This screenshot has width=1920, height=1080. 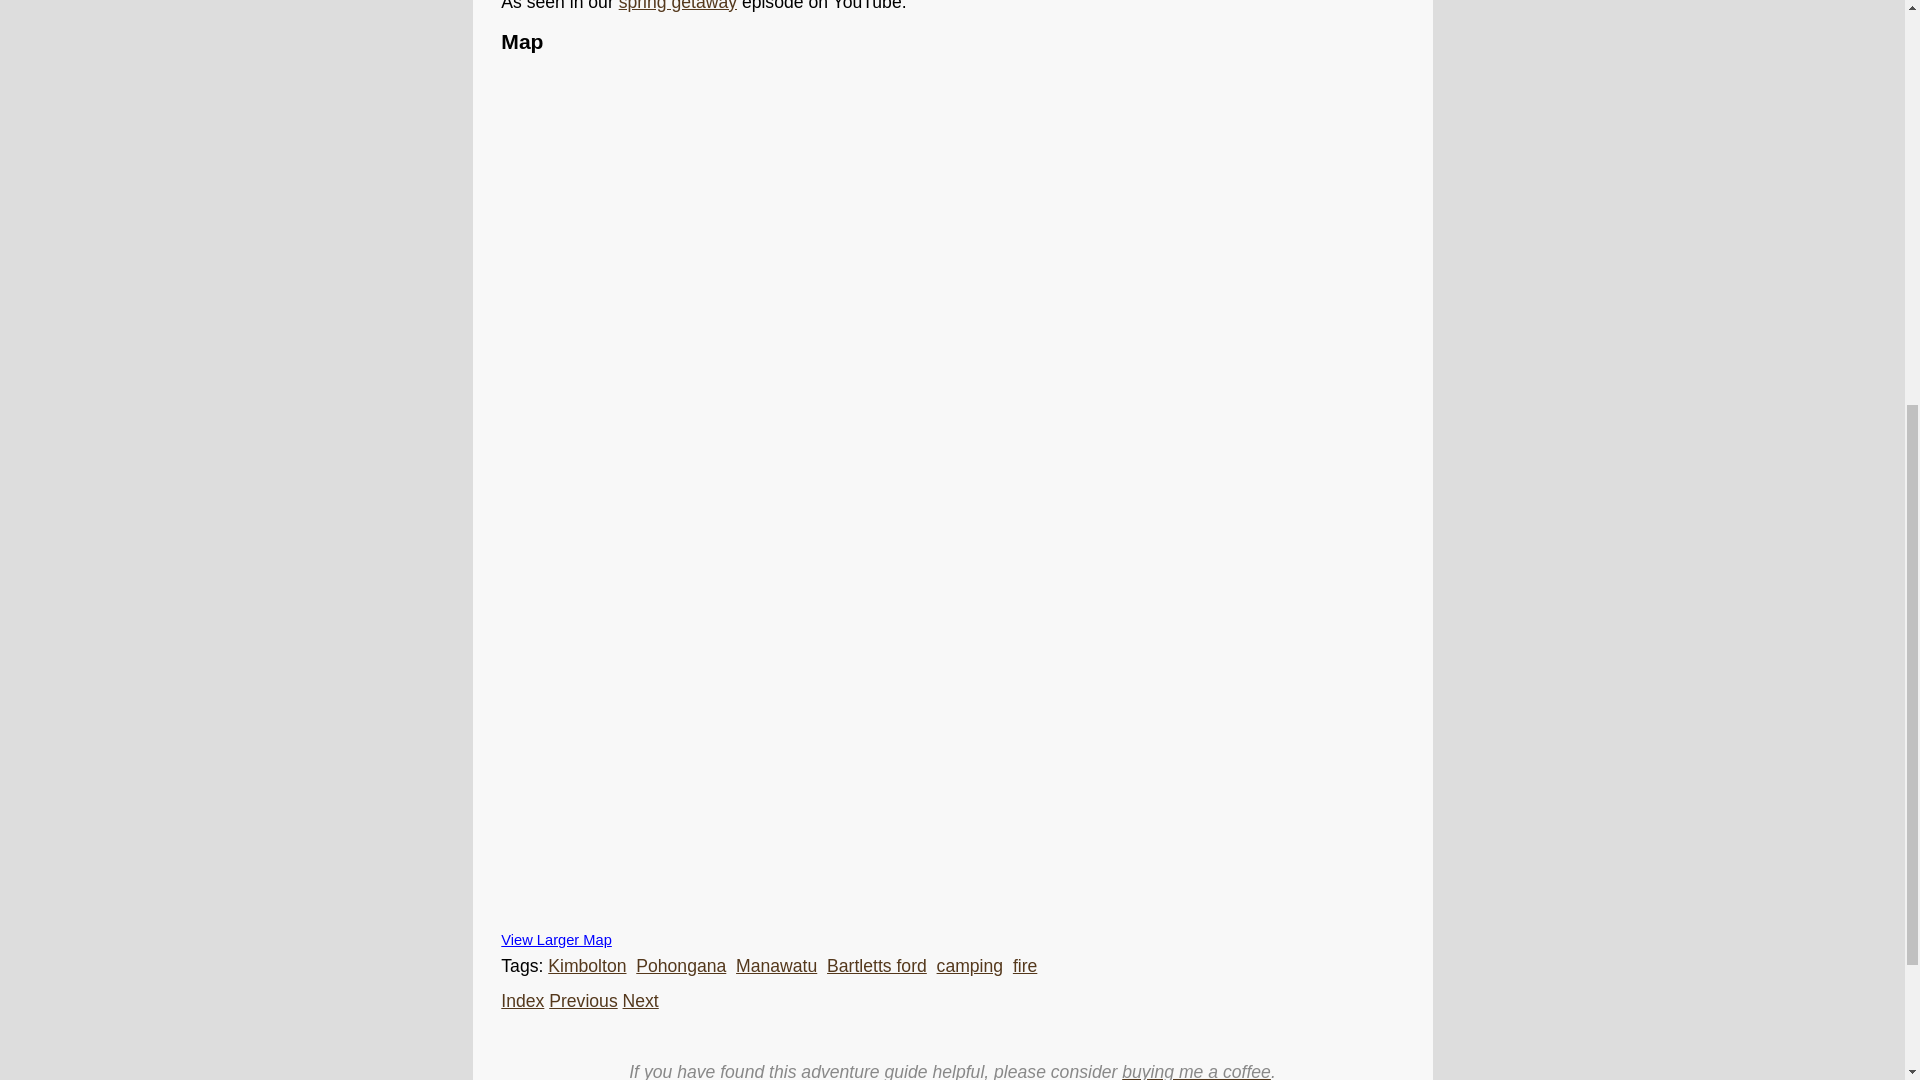 What do you see at coordinates (678, 6) in the screenshot?
I see `spring getaway` at bounding box center [678, 6].